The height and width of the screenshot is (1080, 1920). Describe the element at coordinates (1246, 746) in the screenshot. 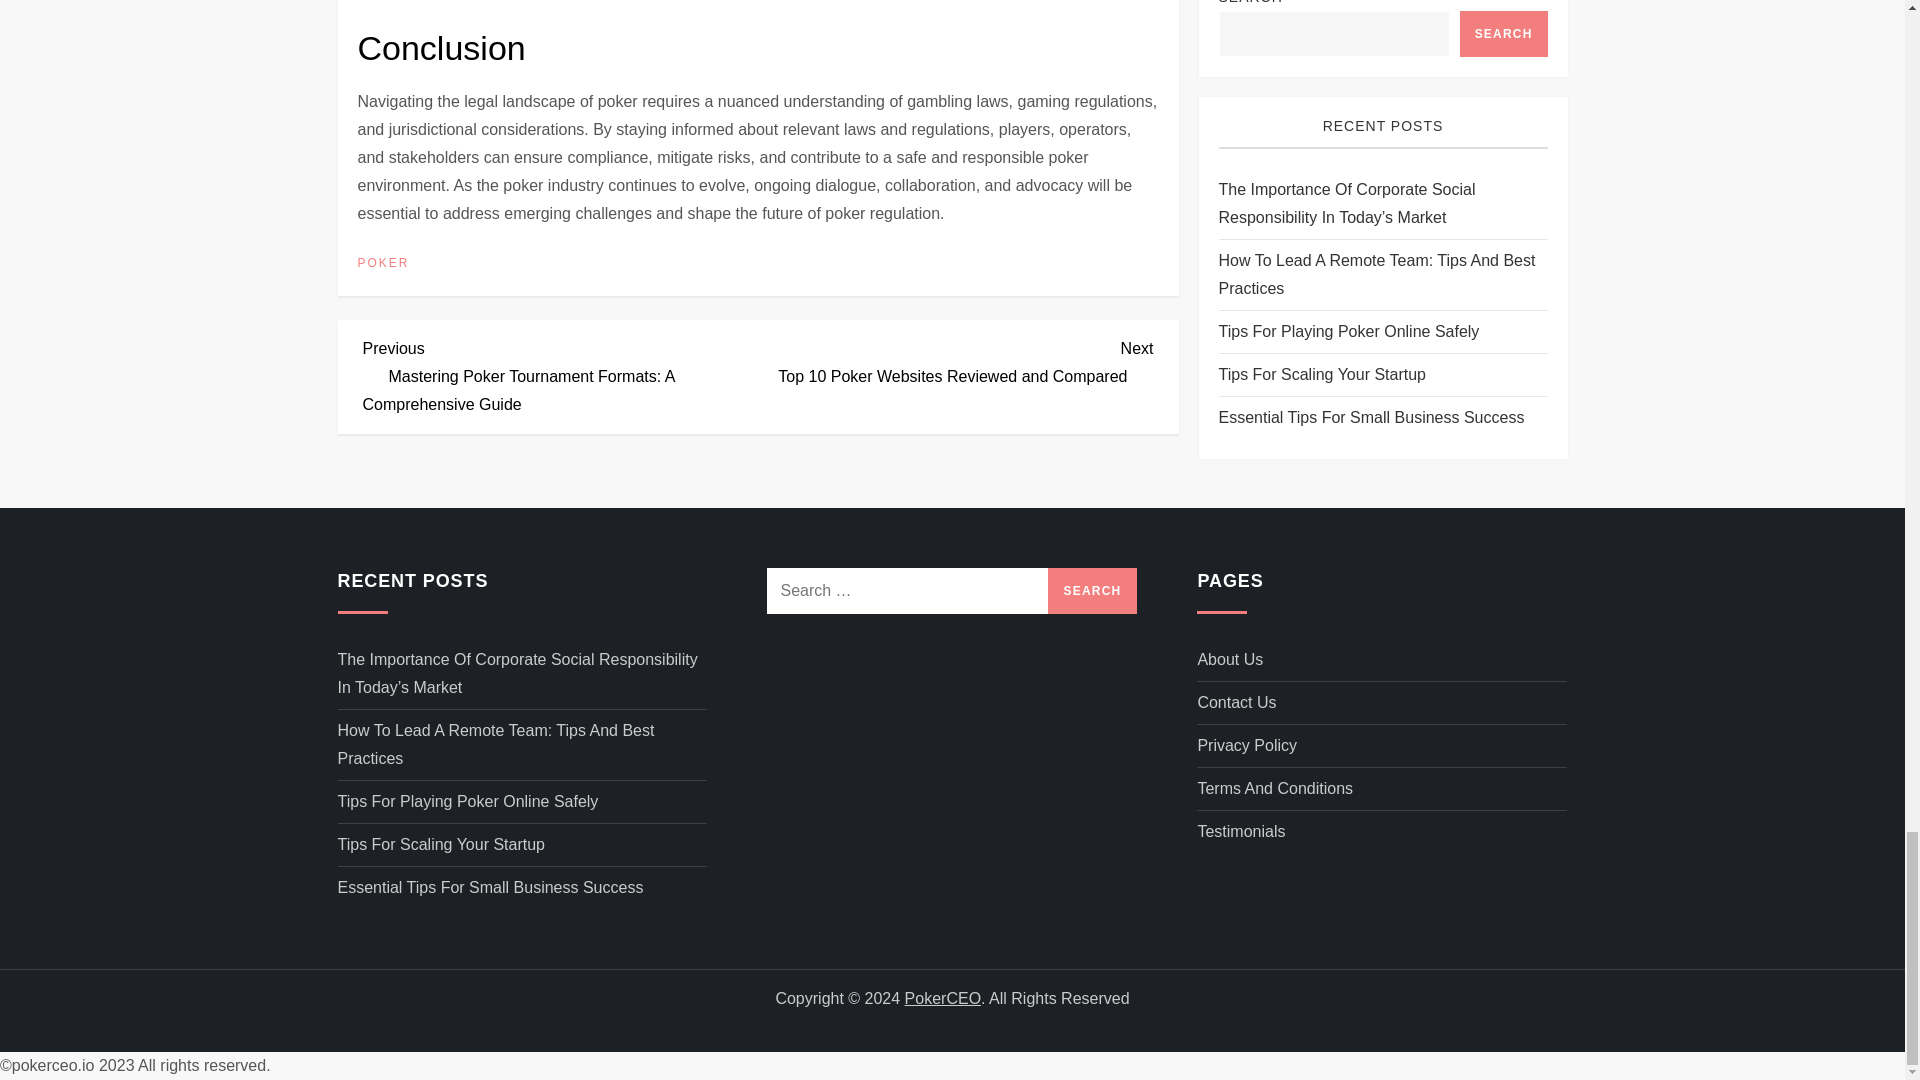

I see `How To Lead A Remote Team: Tips And Best Practices` at that location.